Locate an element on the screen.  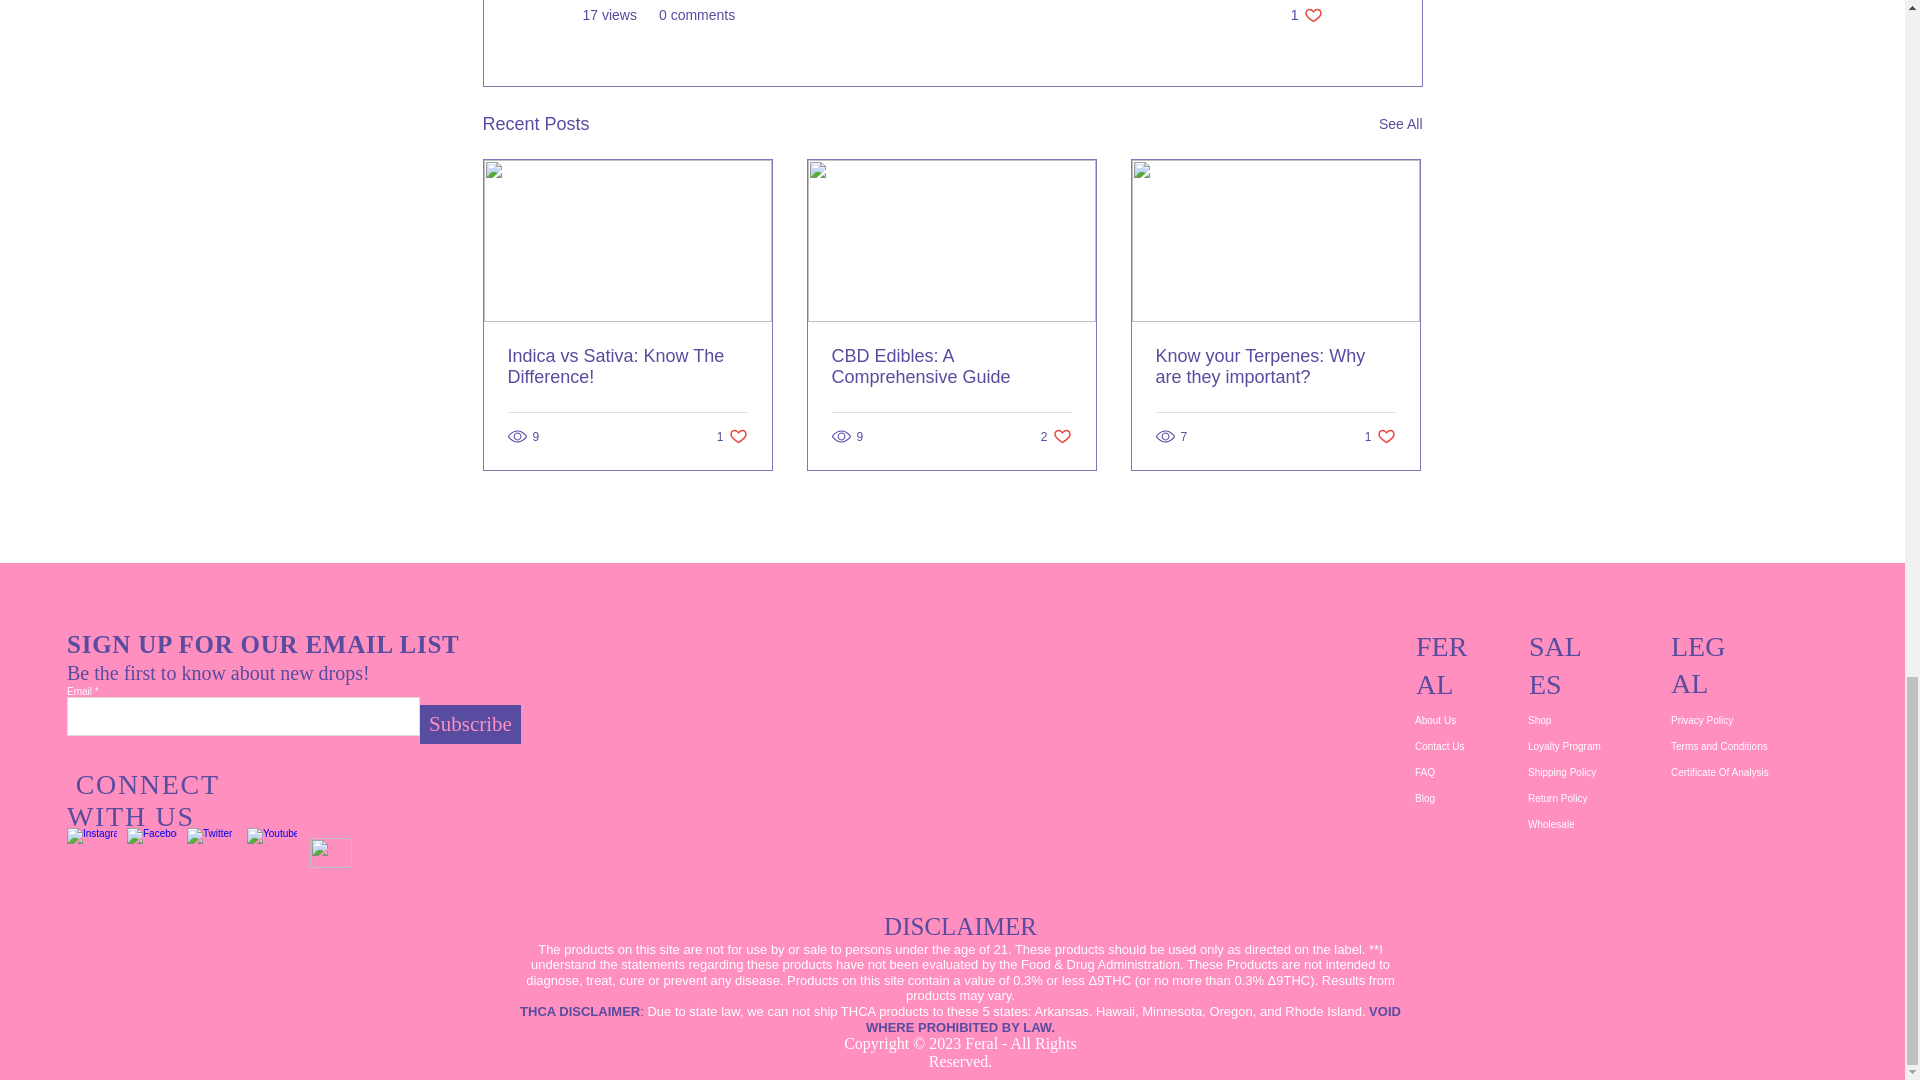
Subscribe is located at coordinates (470, 724).